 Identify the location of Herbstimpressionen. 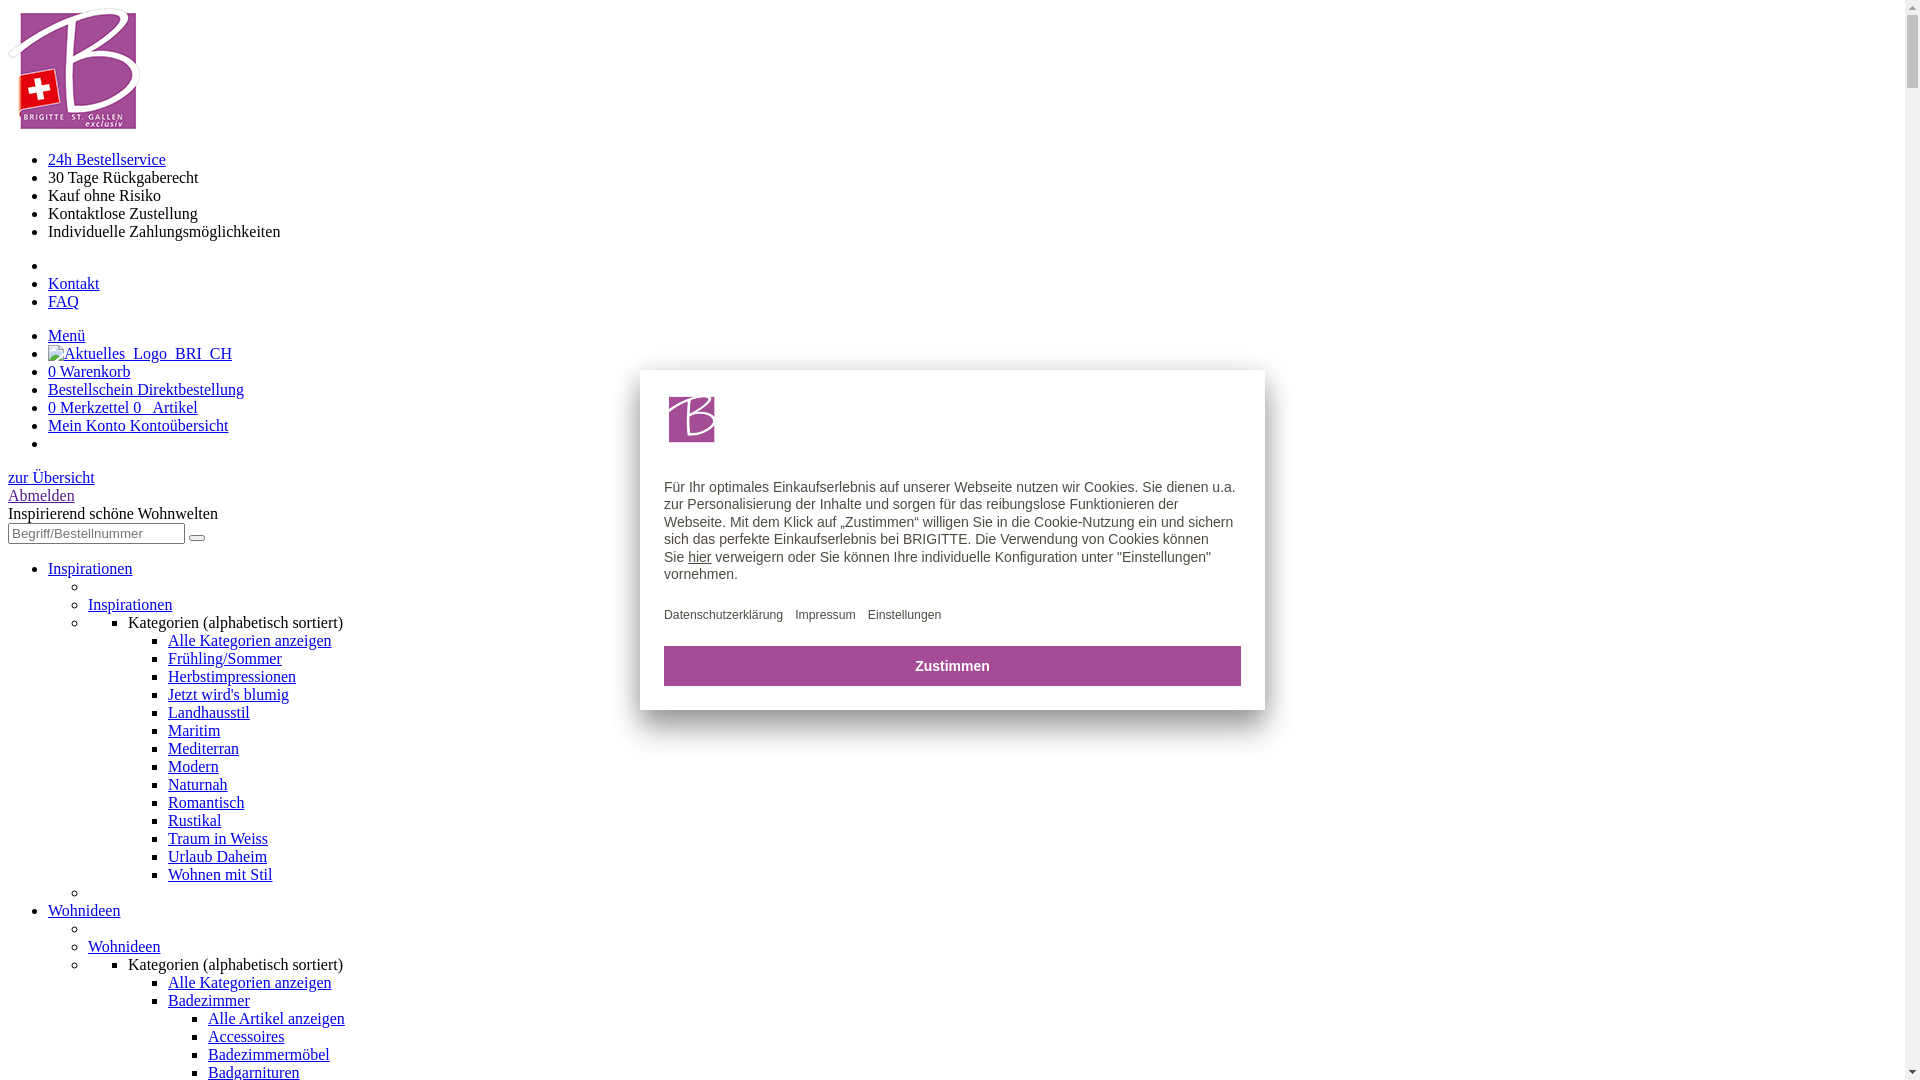
(232, 676).